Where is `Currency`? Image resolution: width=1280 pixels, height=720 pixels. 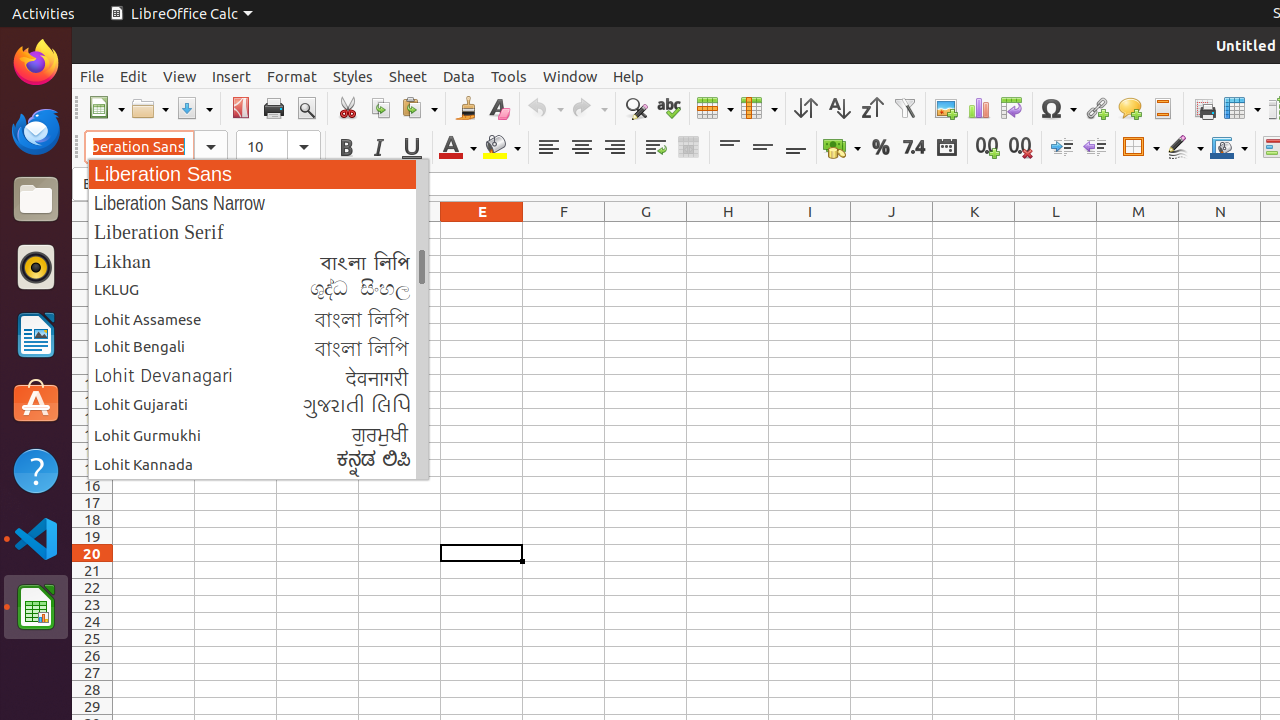
Currency is located at coordinates (842, 148).